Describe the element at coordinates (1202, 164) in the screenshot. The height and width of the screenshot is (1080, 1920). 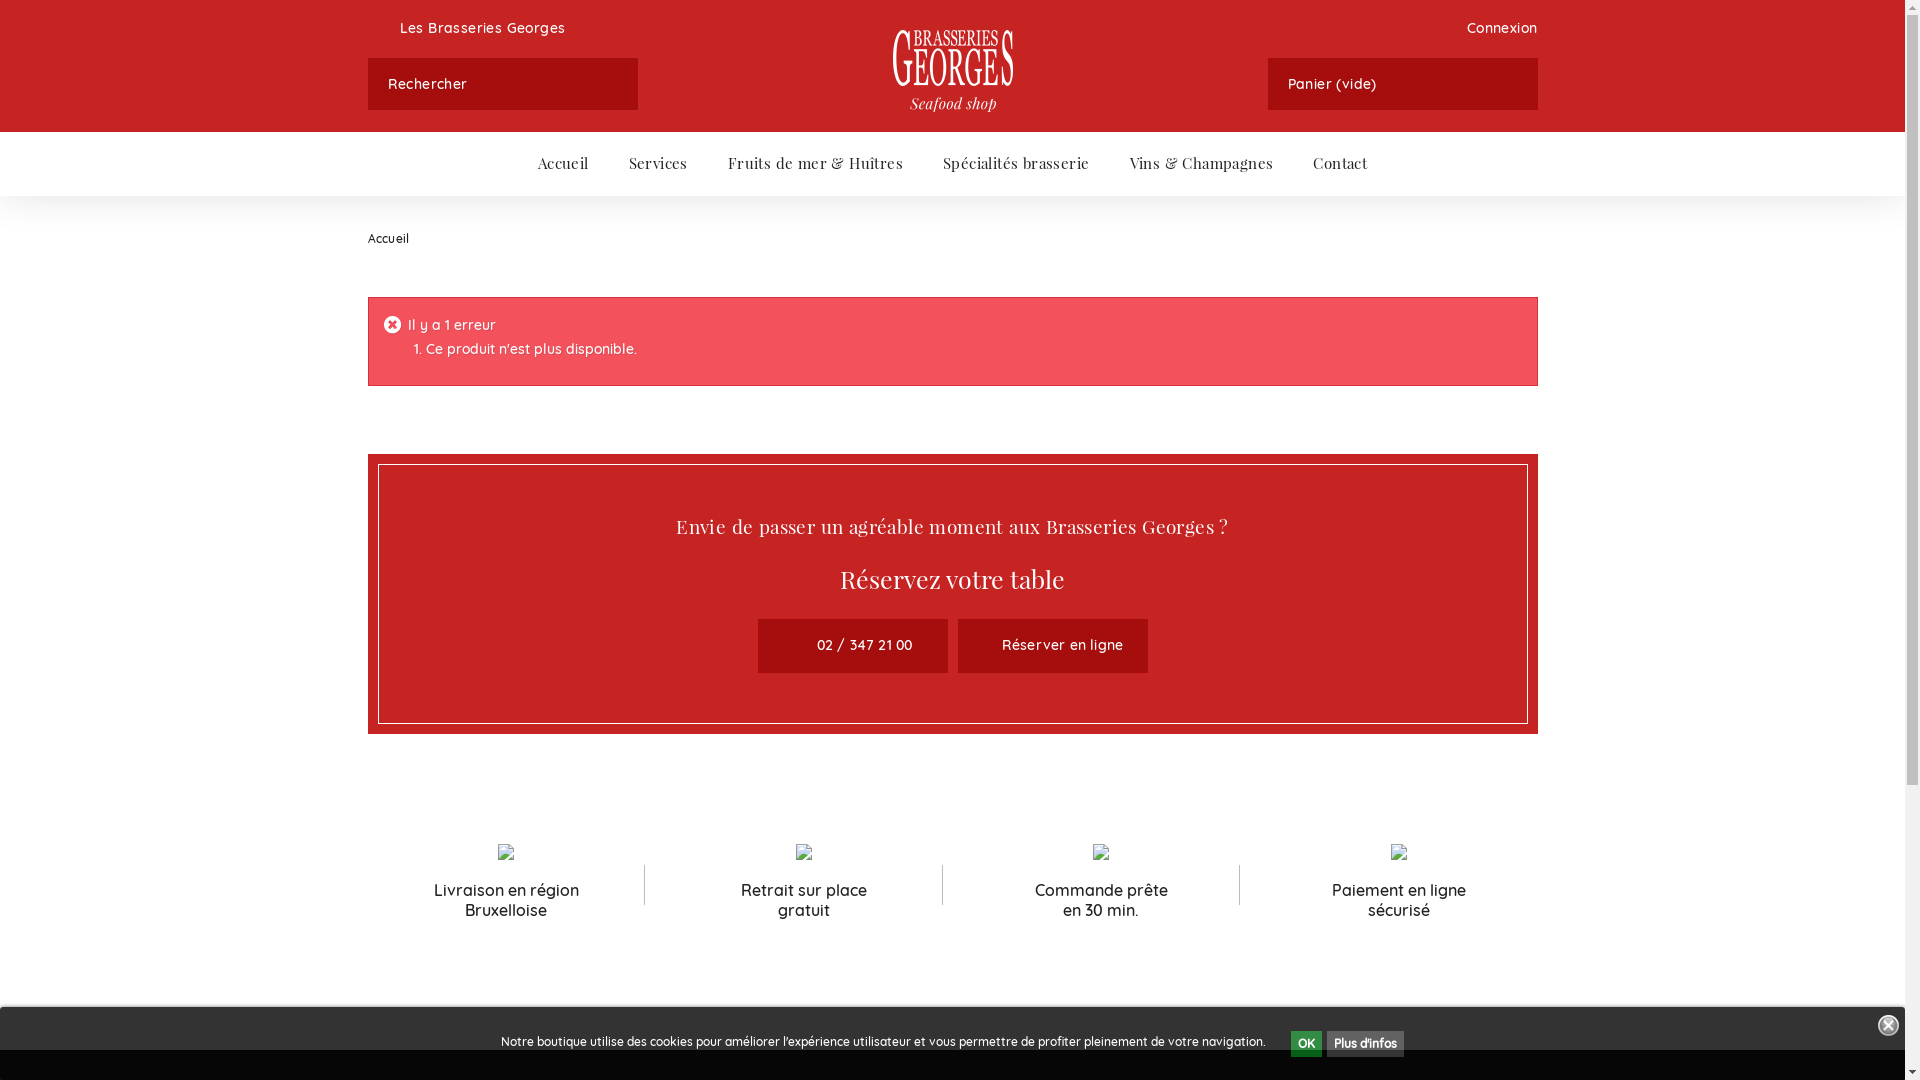
I see `Vins & Champagnes` at that location.